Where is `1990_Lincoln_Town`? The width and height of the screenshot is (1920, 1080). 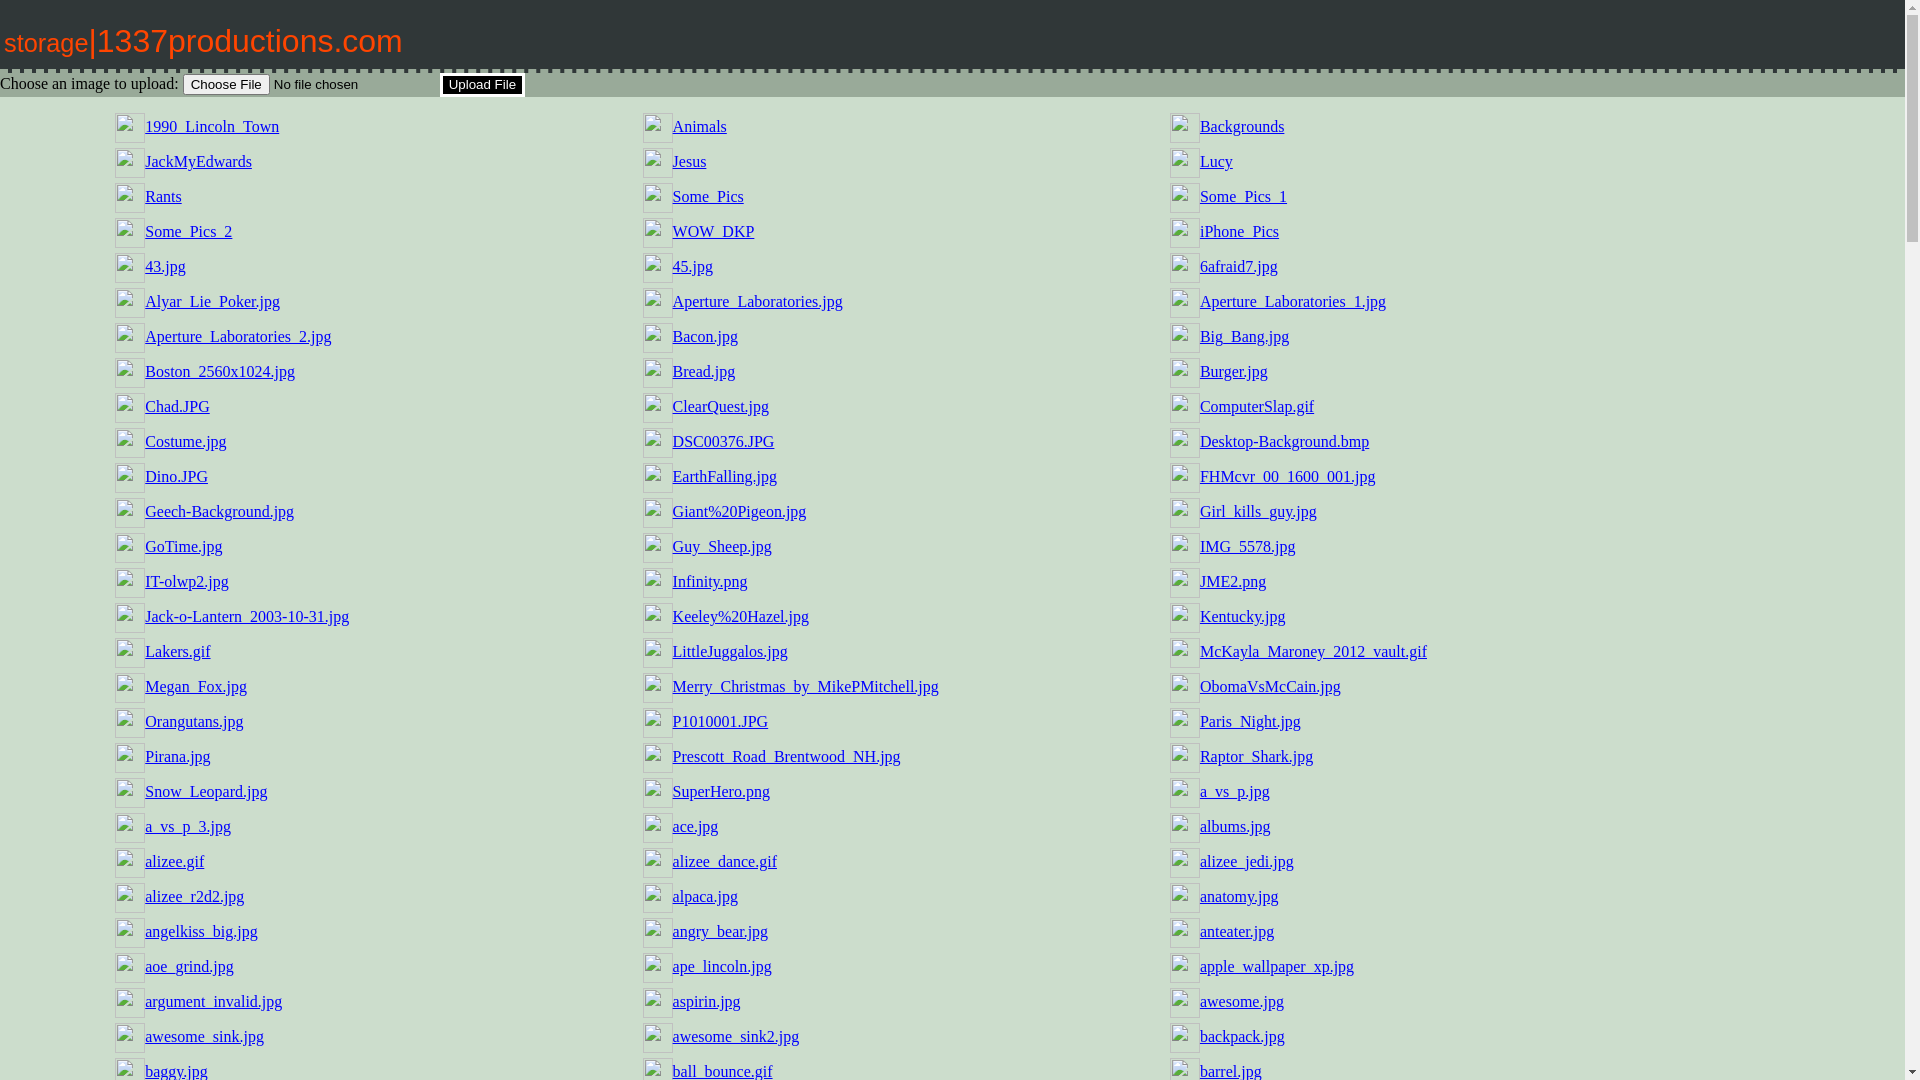 1990_Lincoln_Town is located at coordinates (212, 126).